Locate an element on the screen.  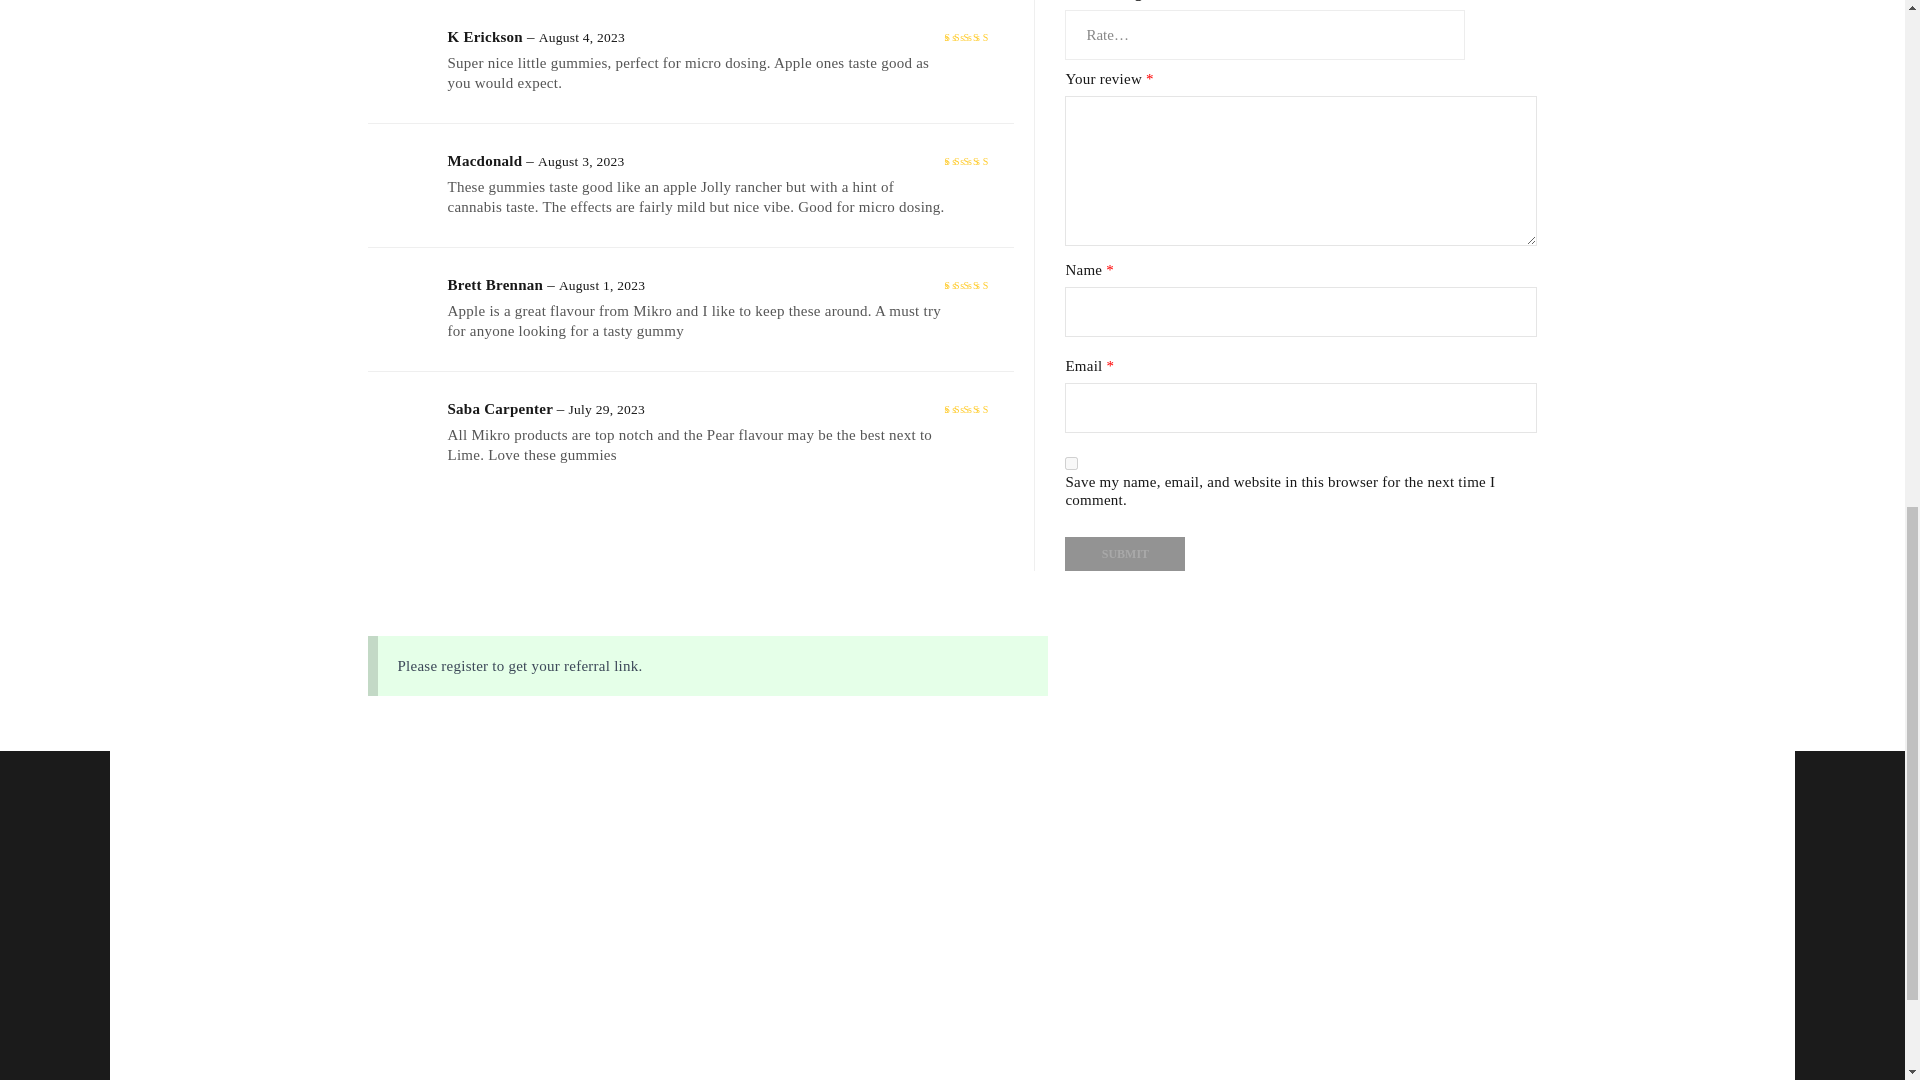
yes is located at coordinates (1071, 462).